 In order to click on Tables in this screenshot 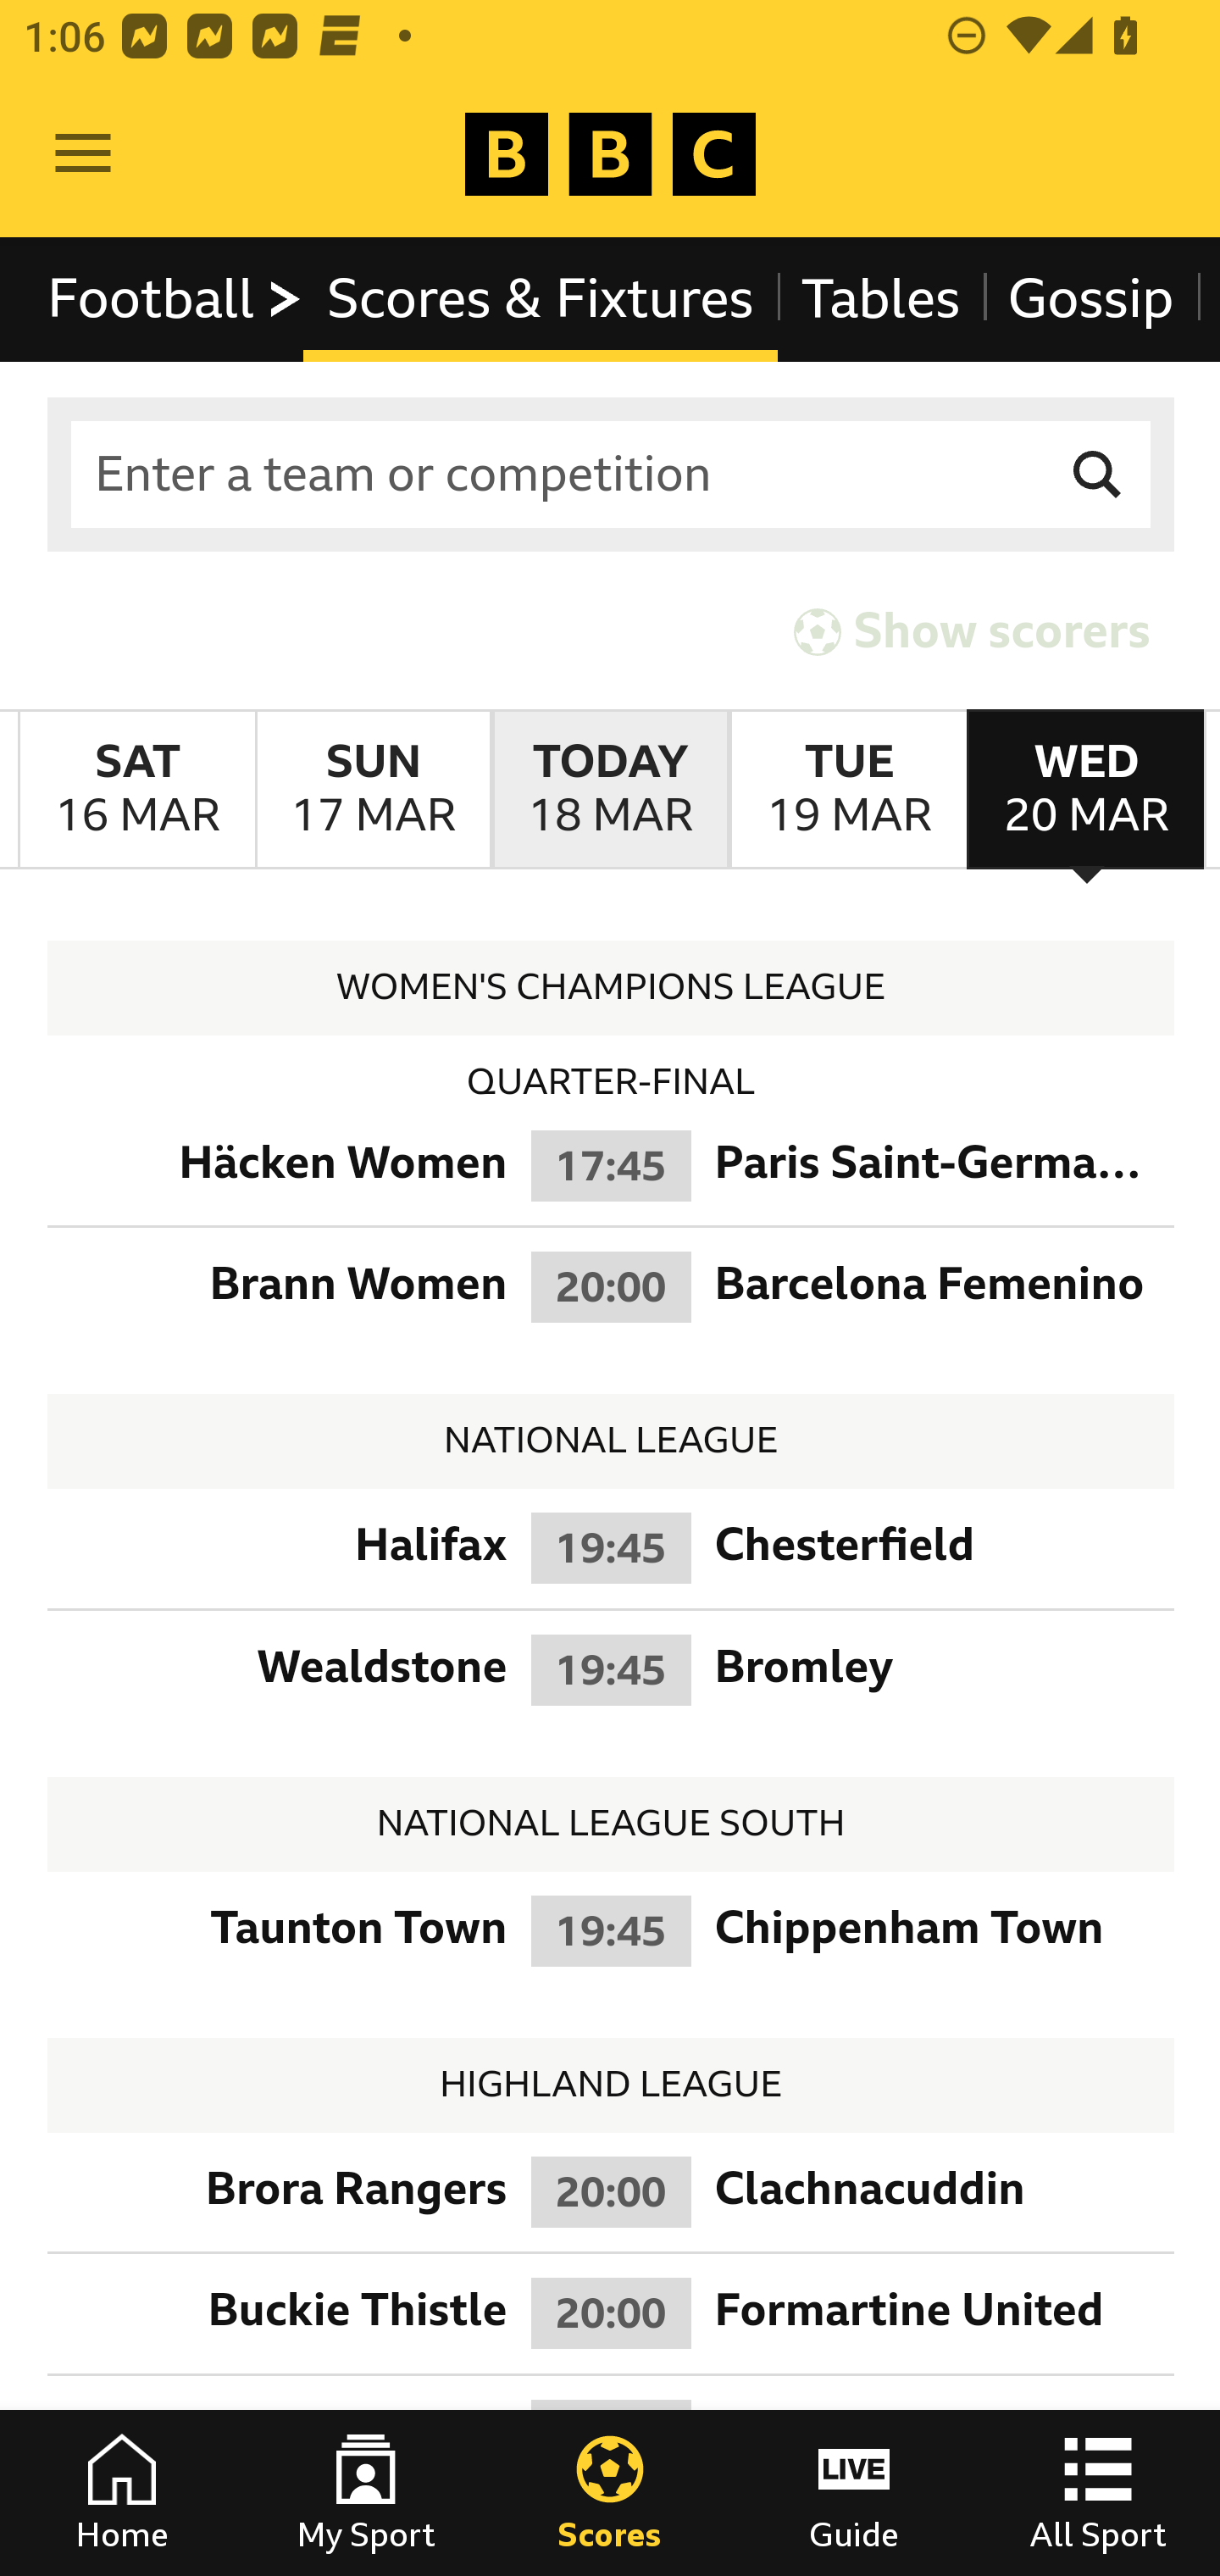, I will do `click(881, 298)`.